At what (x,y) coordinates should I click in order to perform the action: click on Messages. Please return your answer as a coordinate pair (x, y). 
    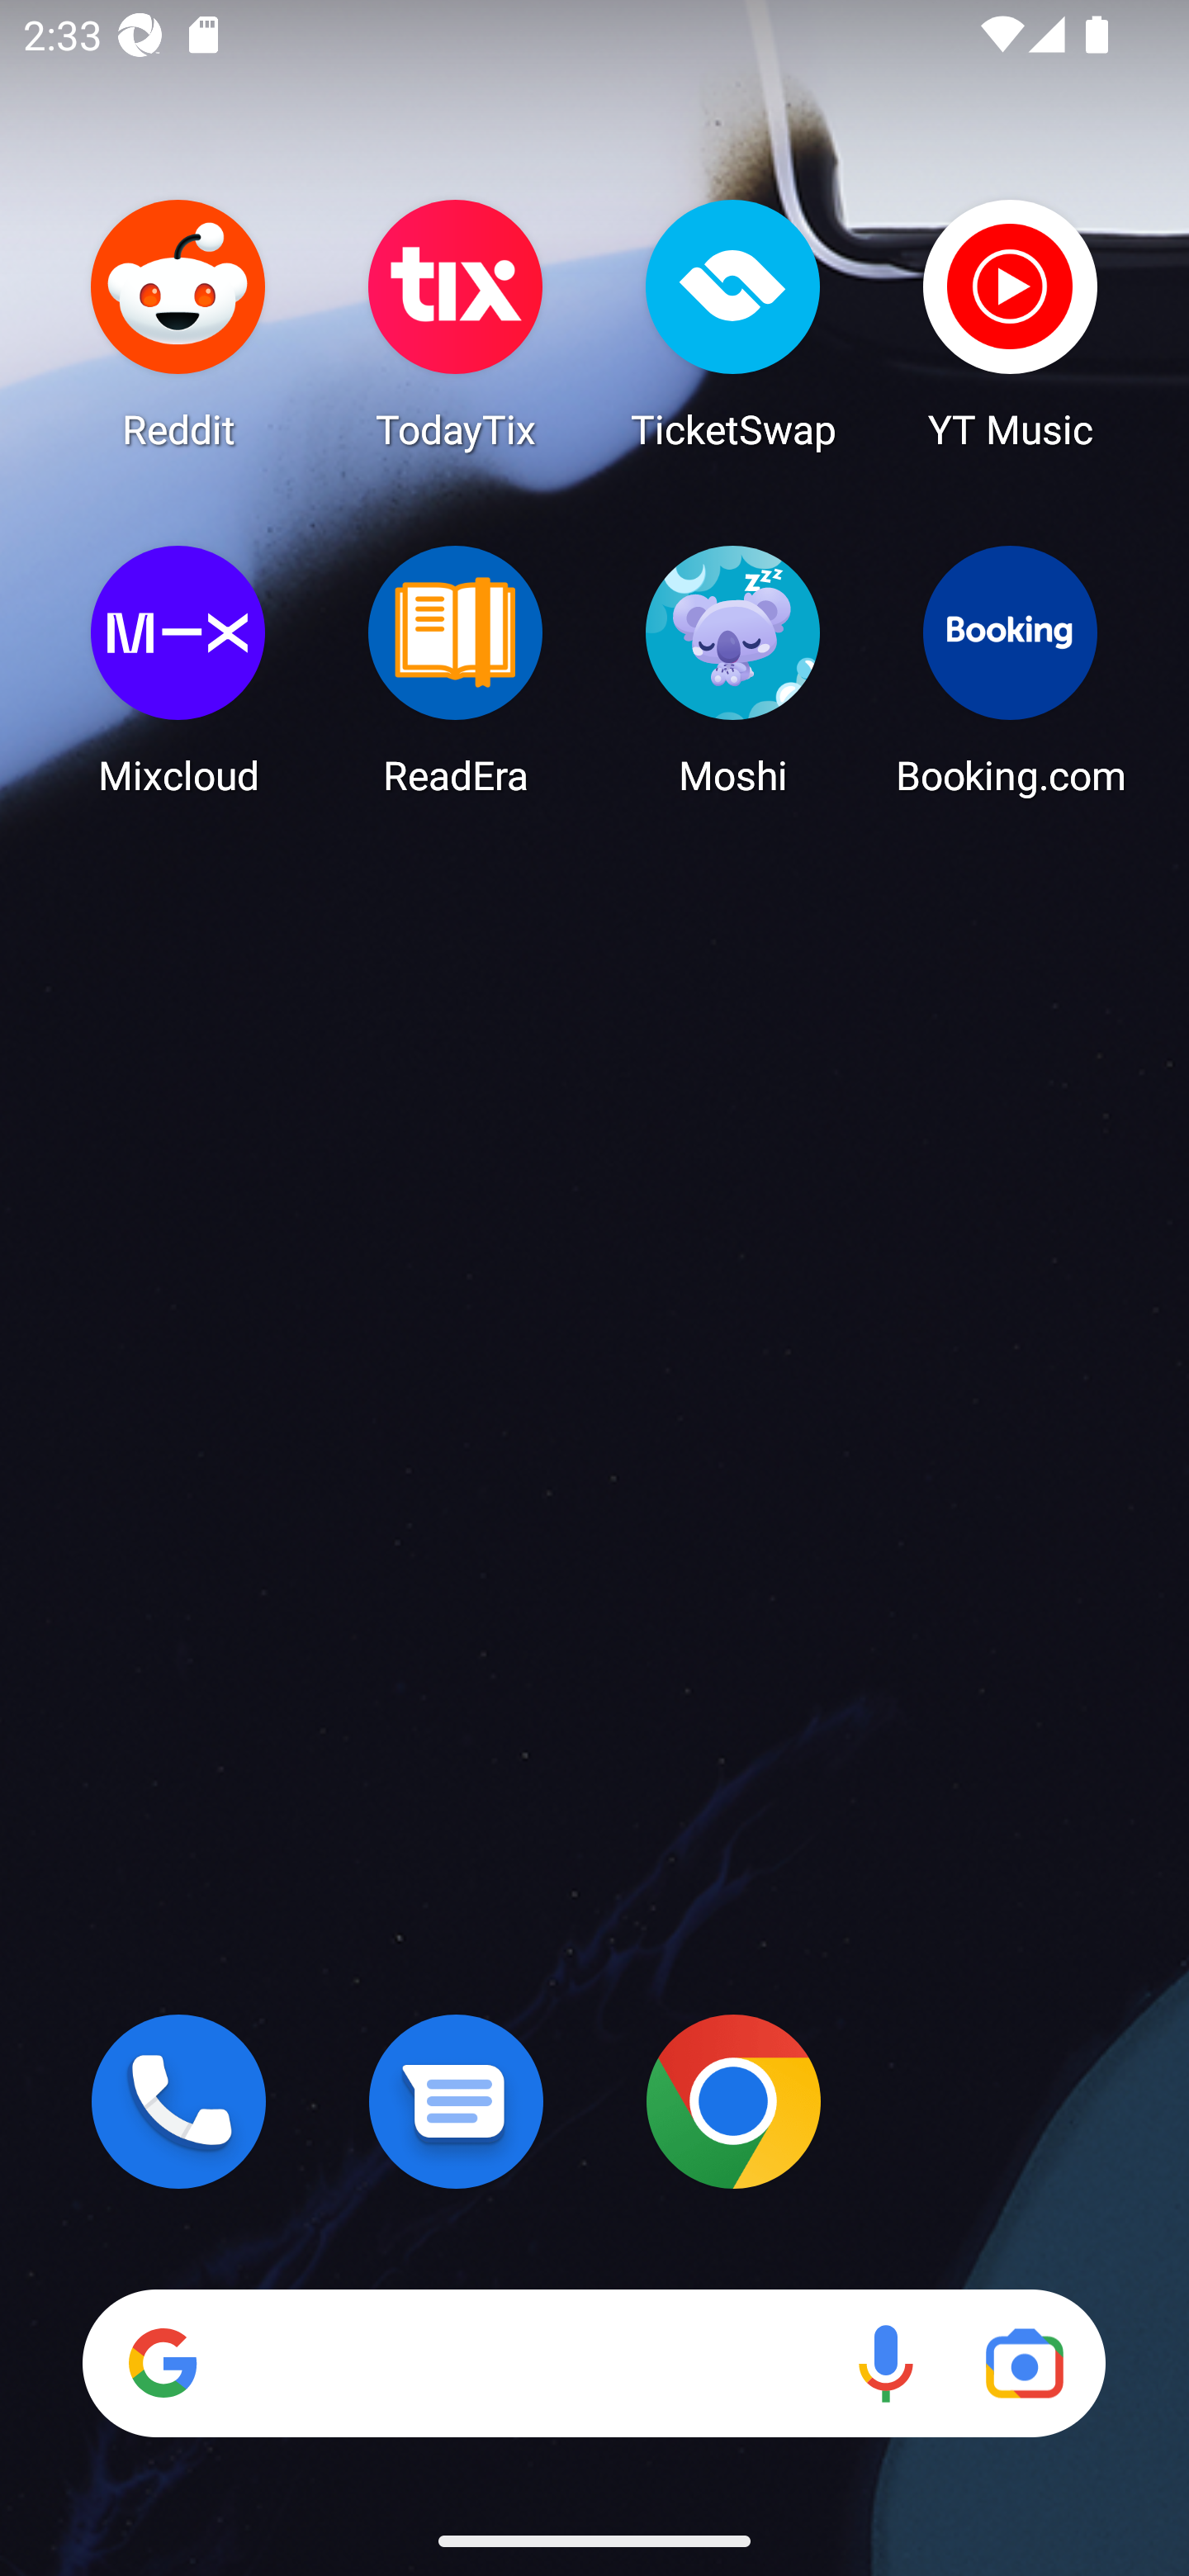
    Looking at the image, I should click on (456, 2101).